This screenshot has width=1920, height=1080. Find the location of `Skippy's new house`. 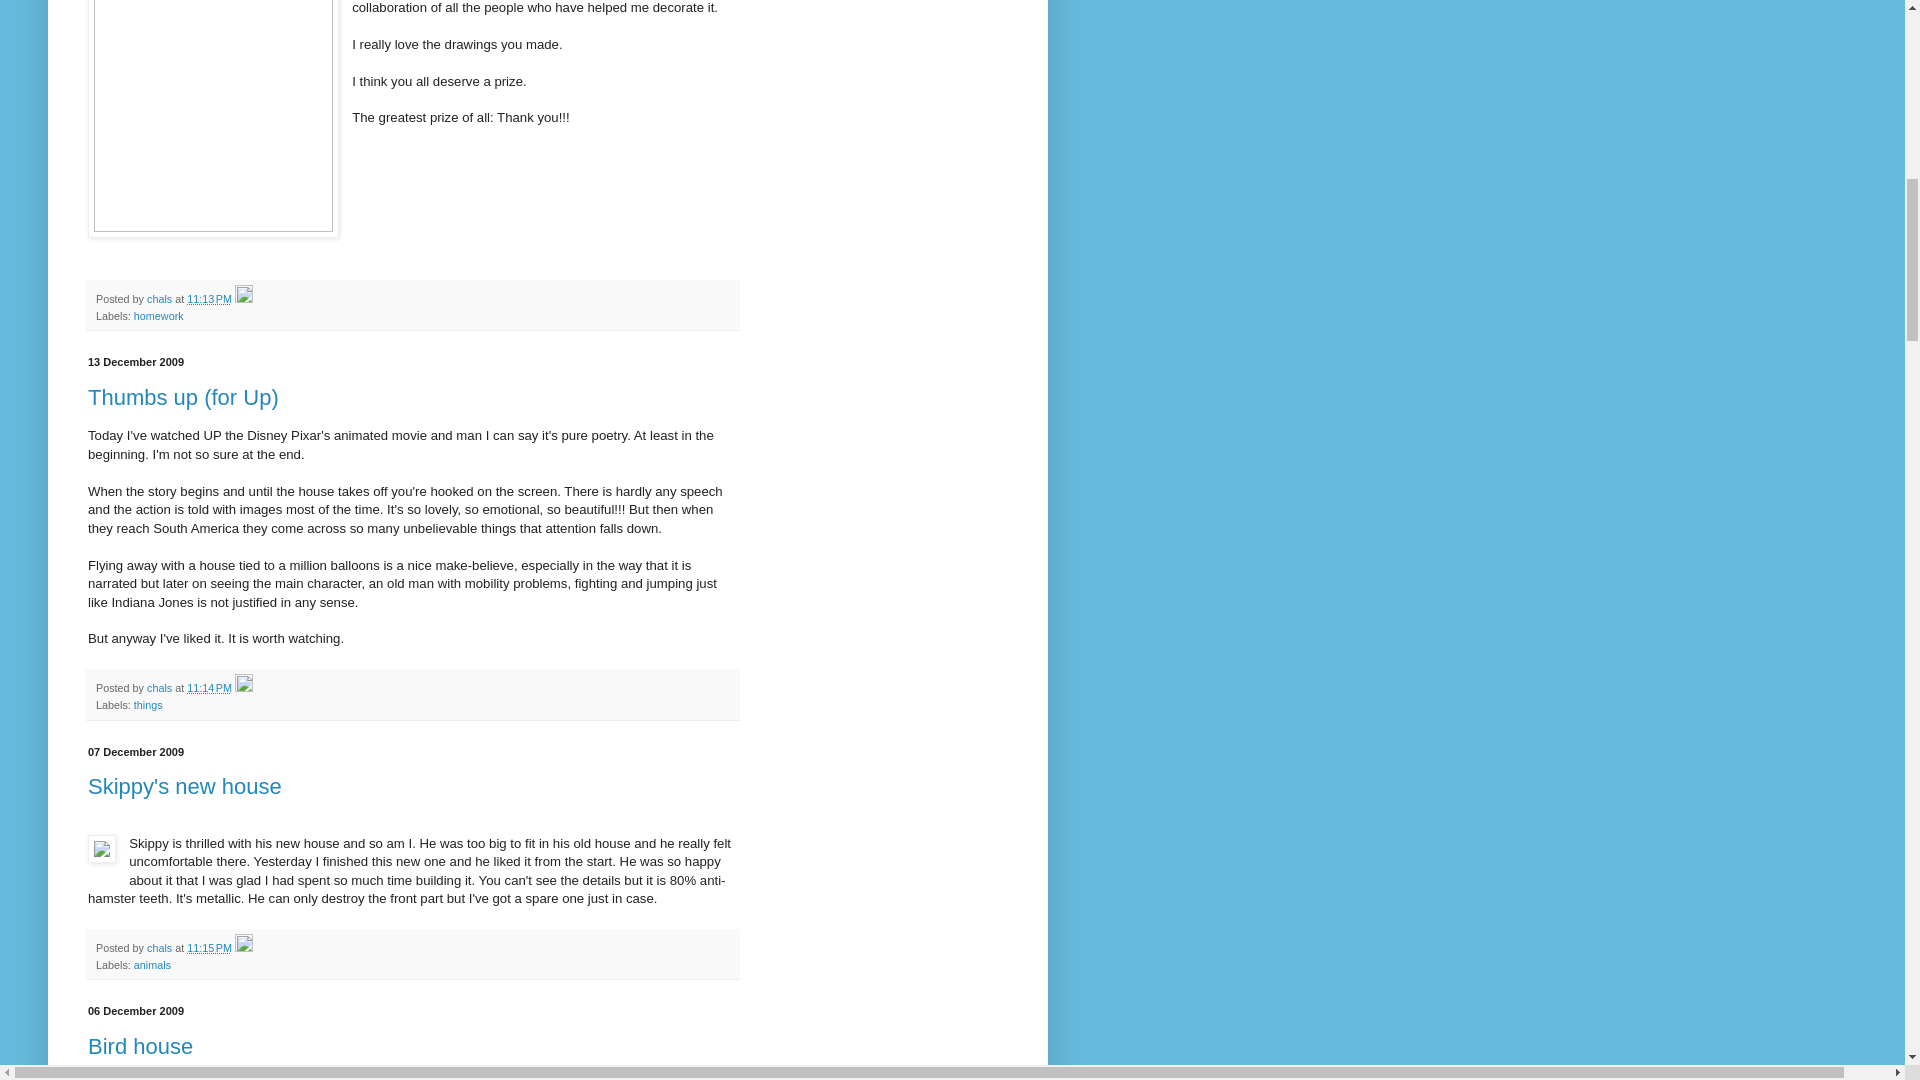

Skippy's new house is located at coordinates (185, 786).